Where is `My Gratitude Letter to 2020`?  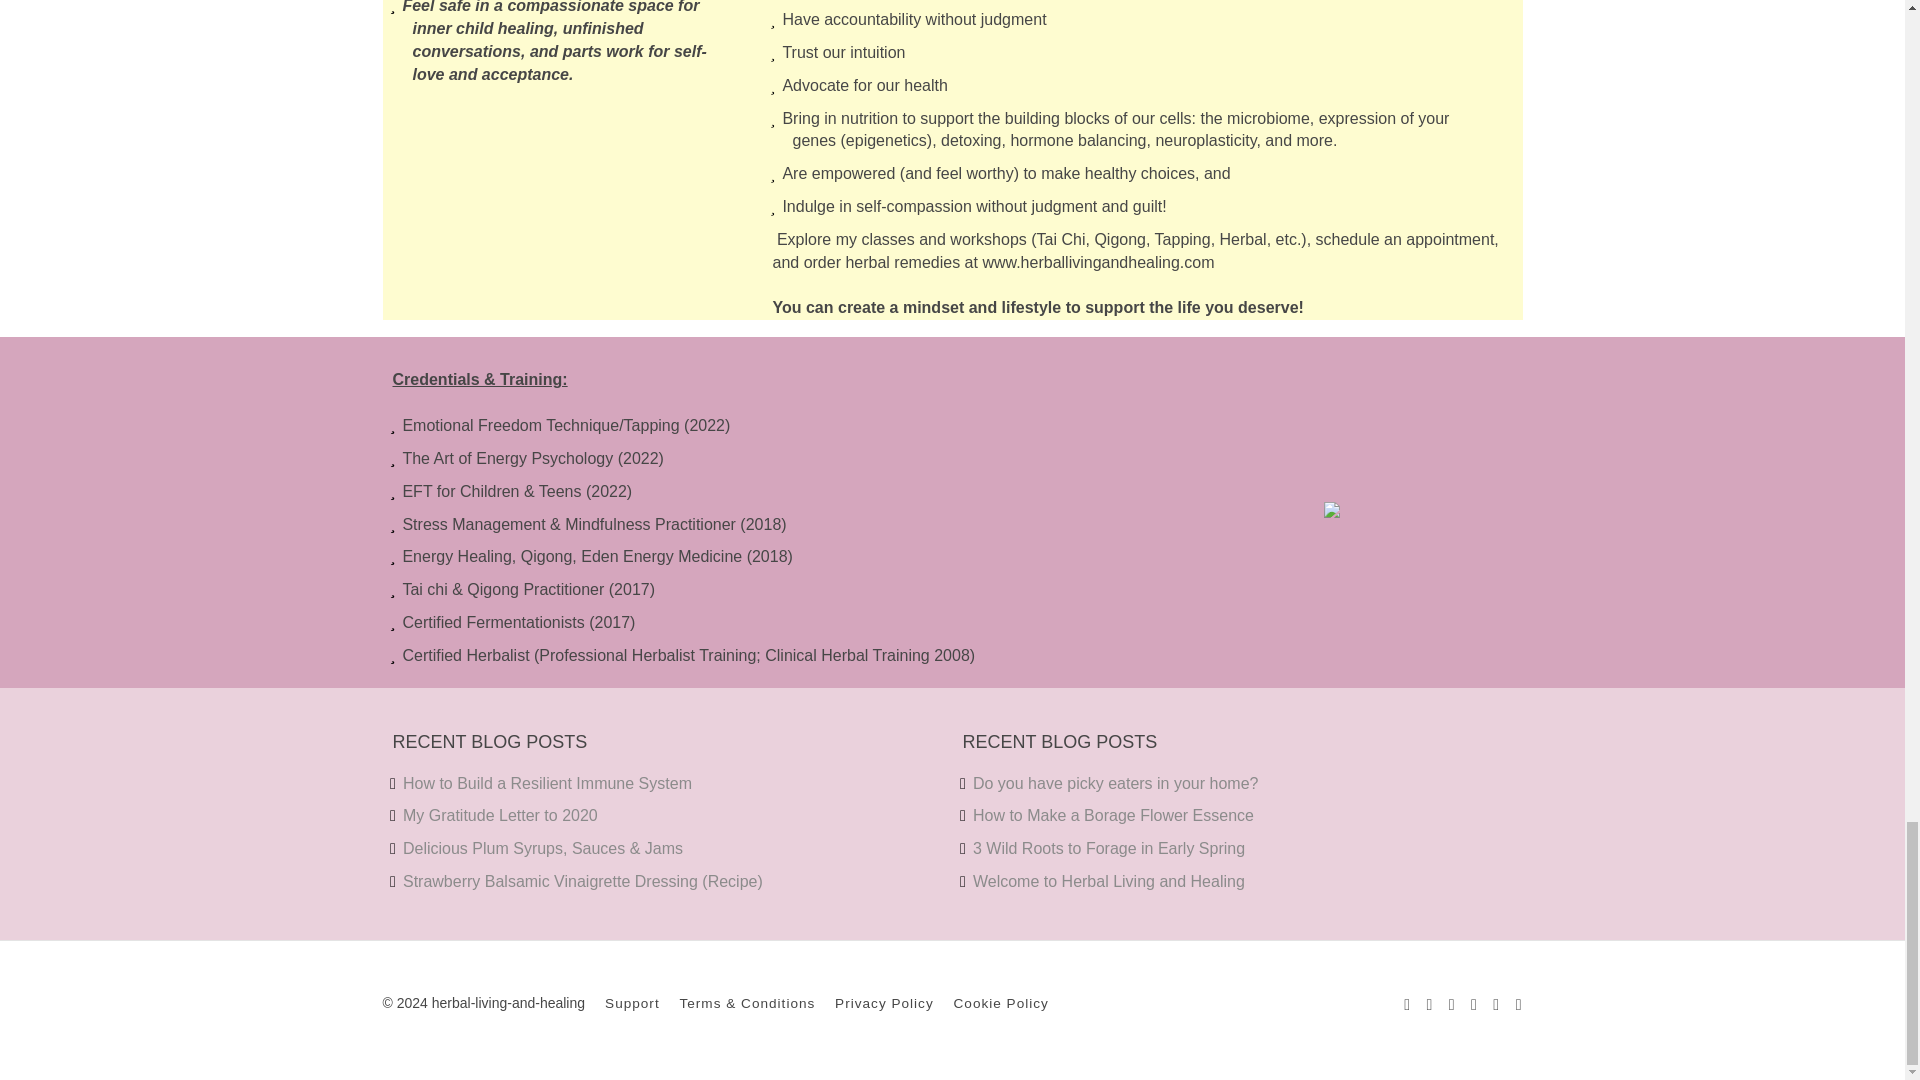 My Gratitude Letter to 2020 is located at coordinates (500, 815).